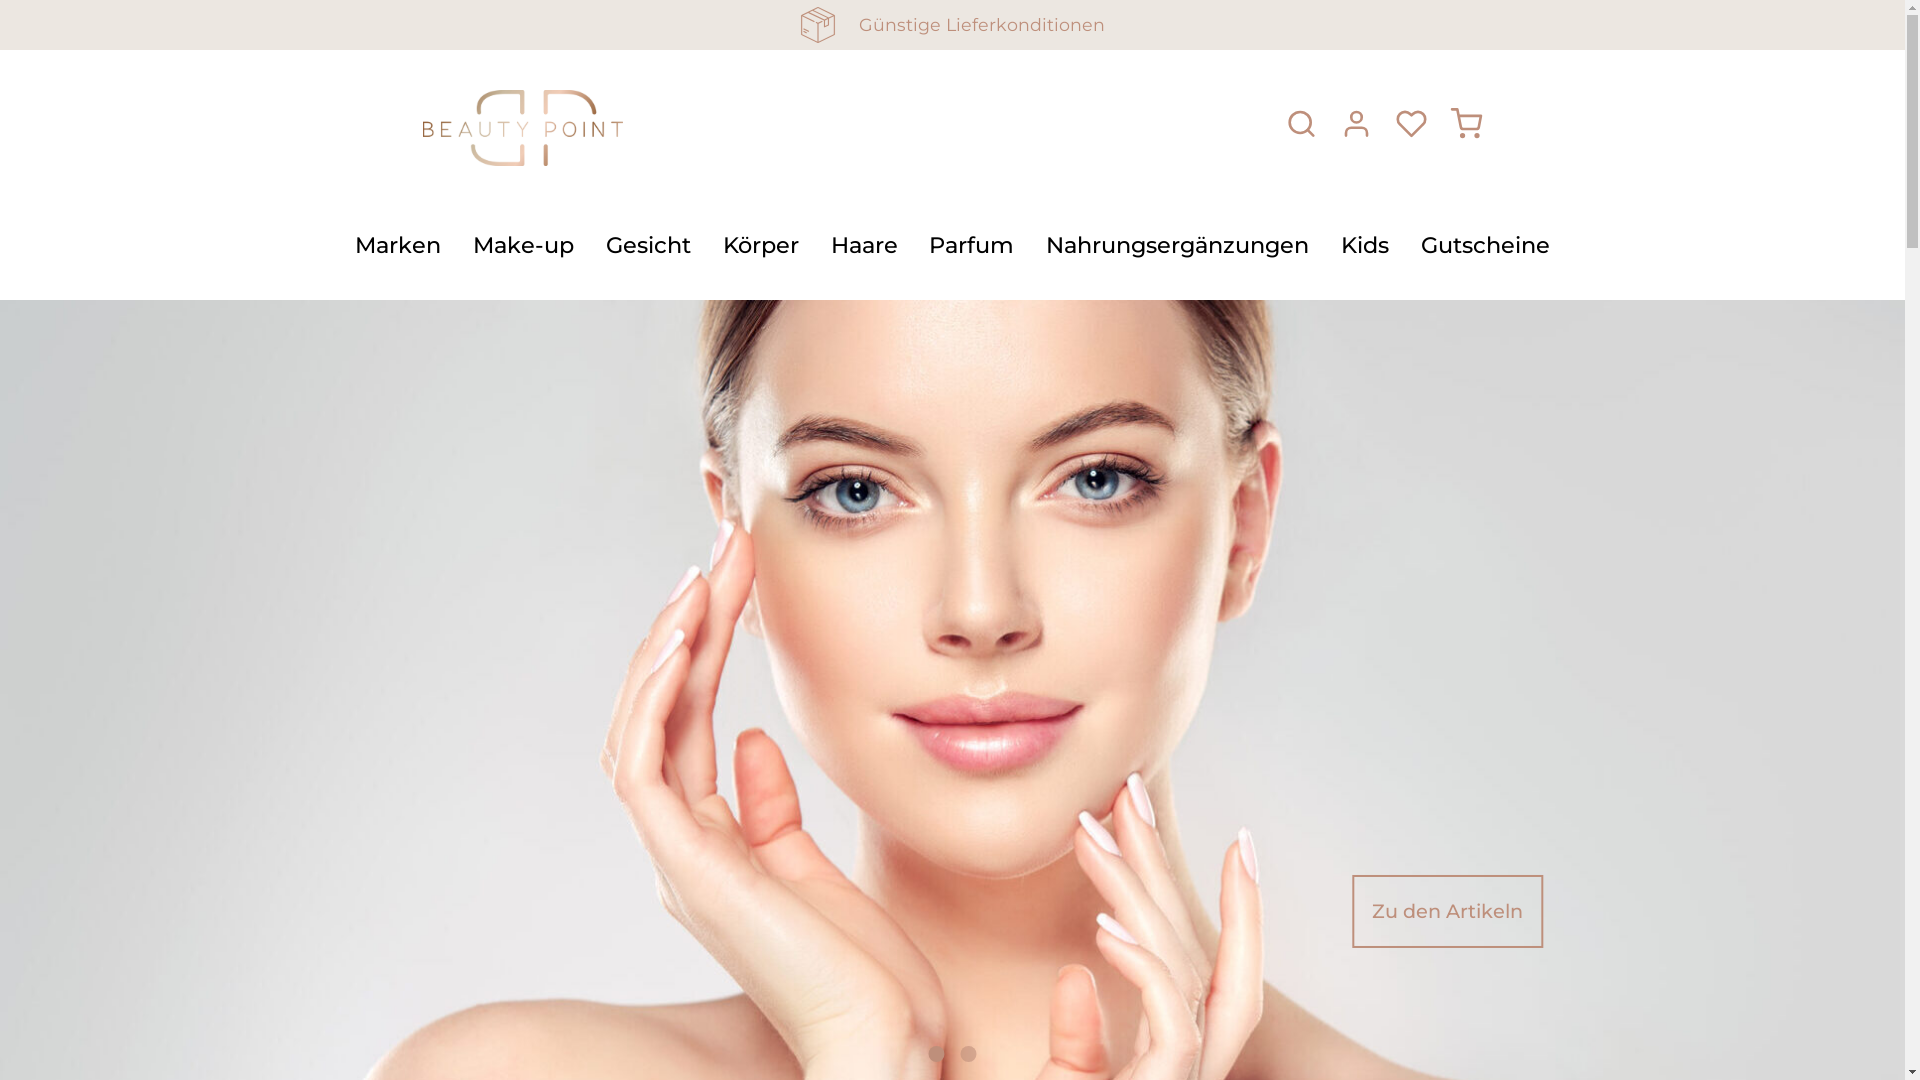 The width and height of the screenshot is (1920, 1080). Describe the element at coordinates (1486, 252) in the screenshot. I see `Gutscheine` at that location.